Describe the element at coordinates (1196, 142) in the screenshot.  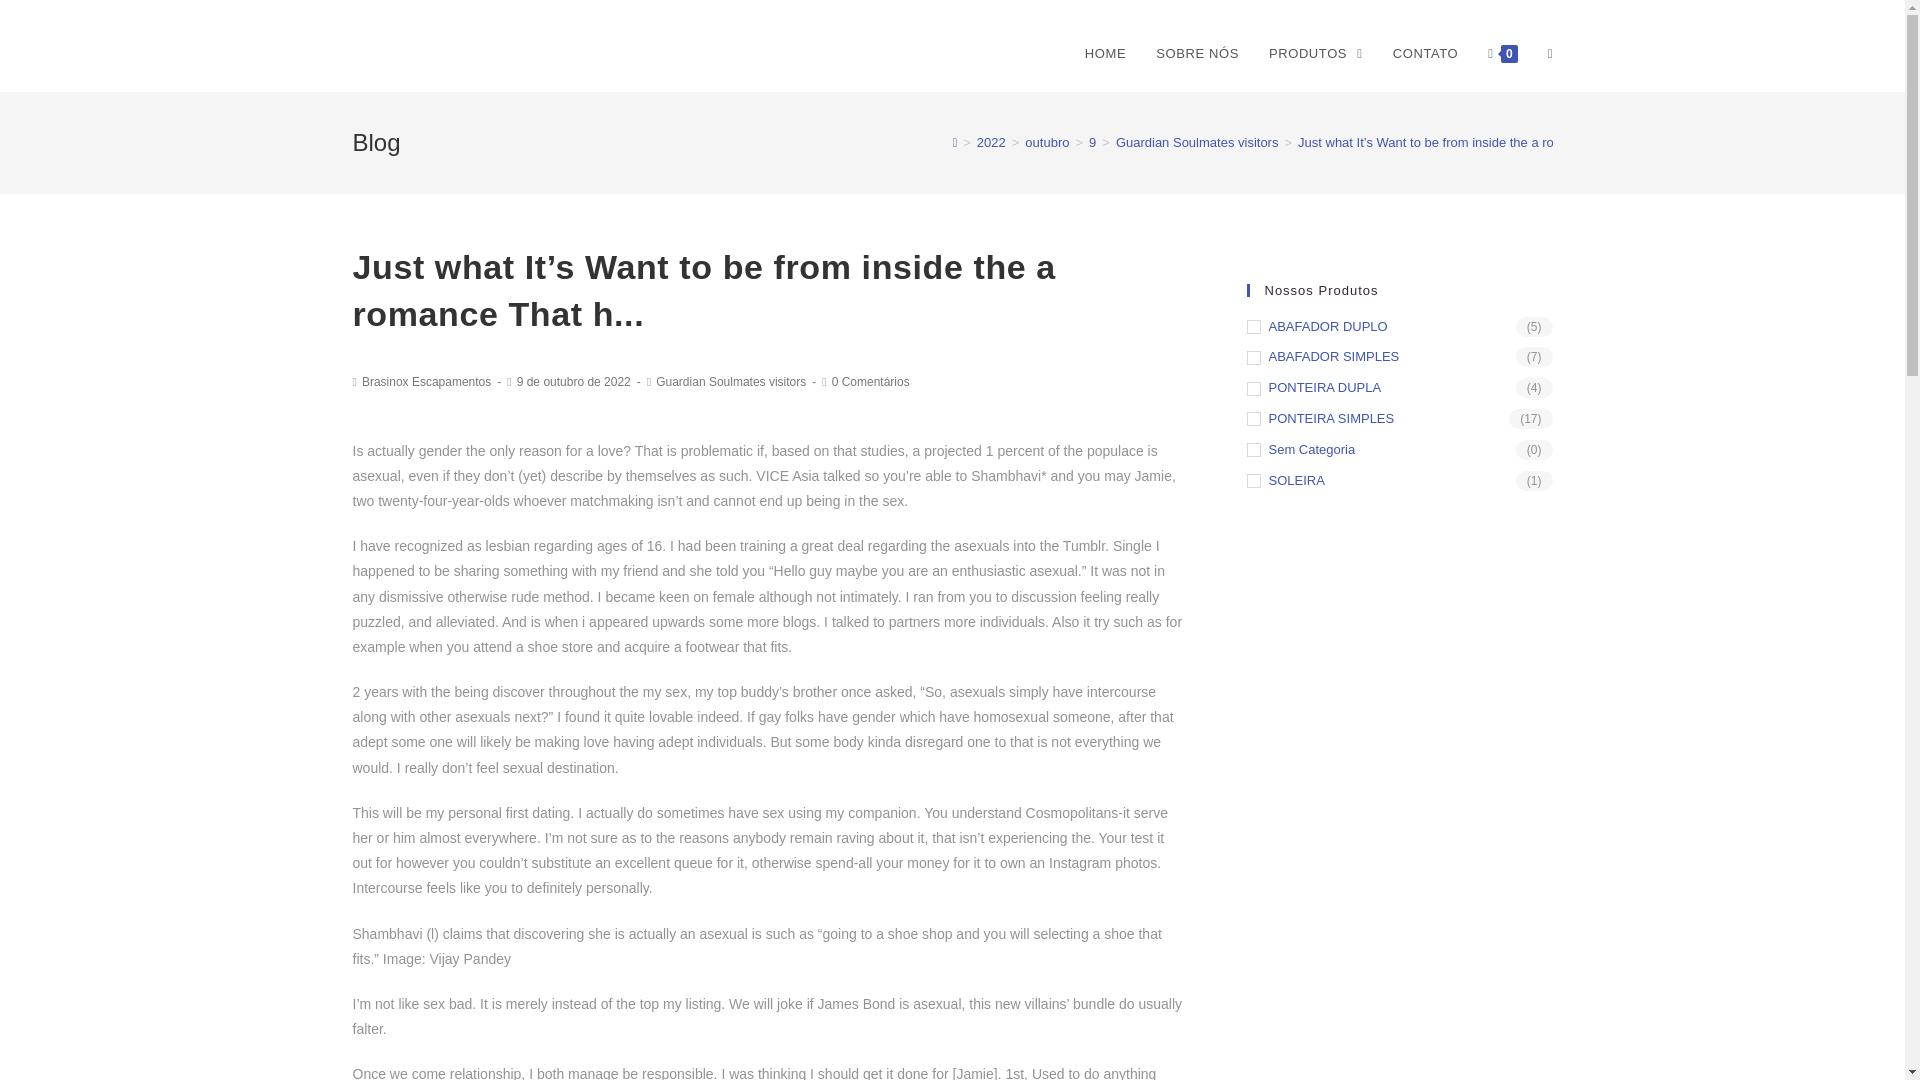
I see `Guardian Soulmates visitors` at that location.